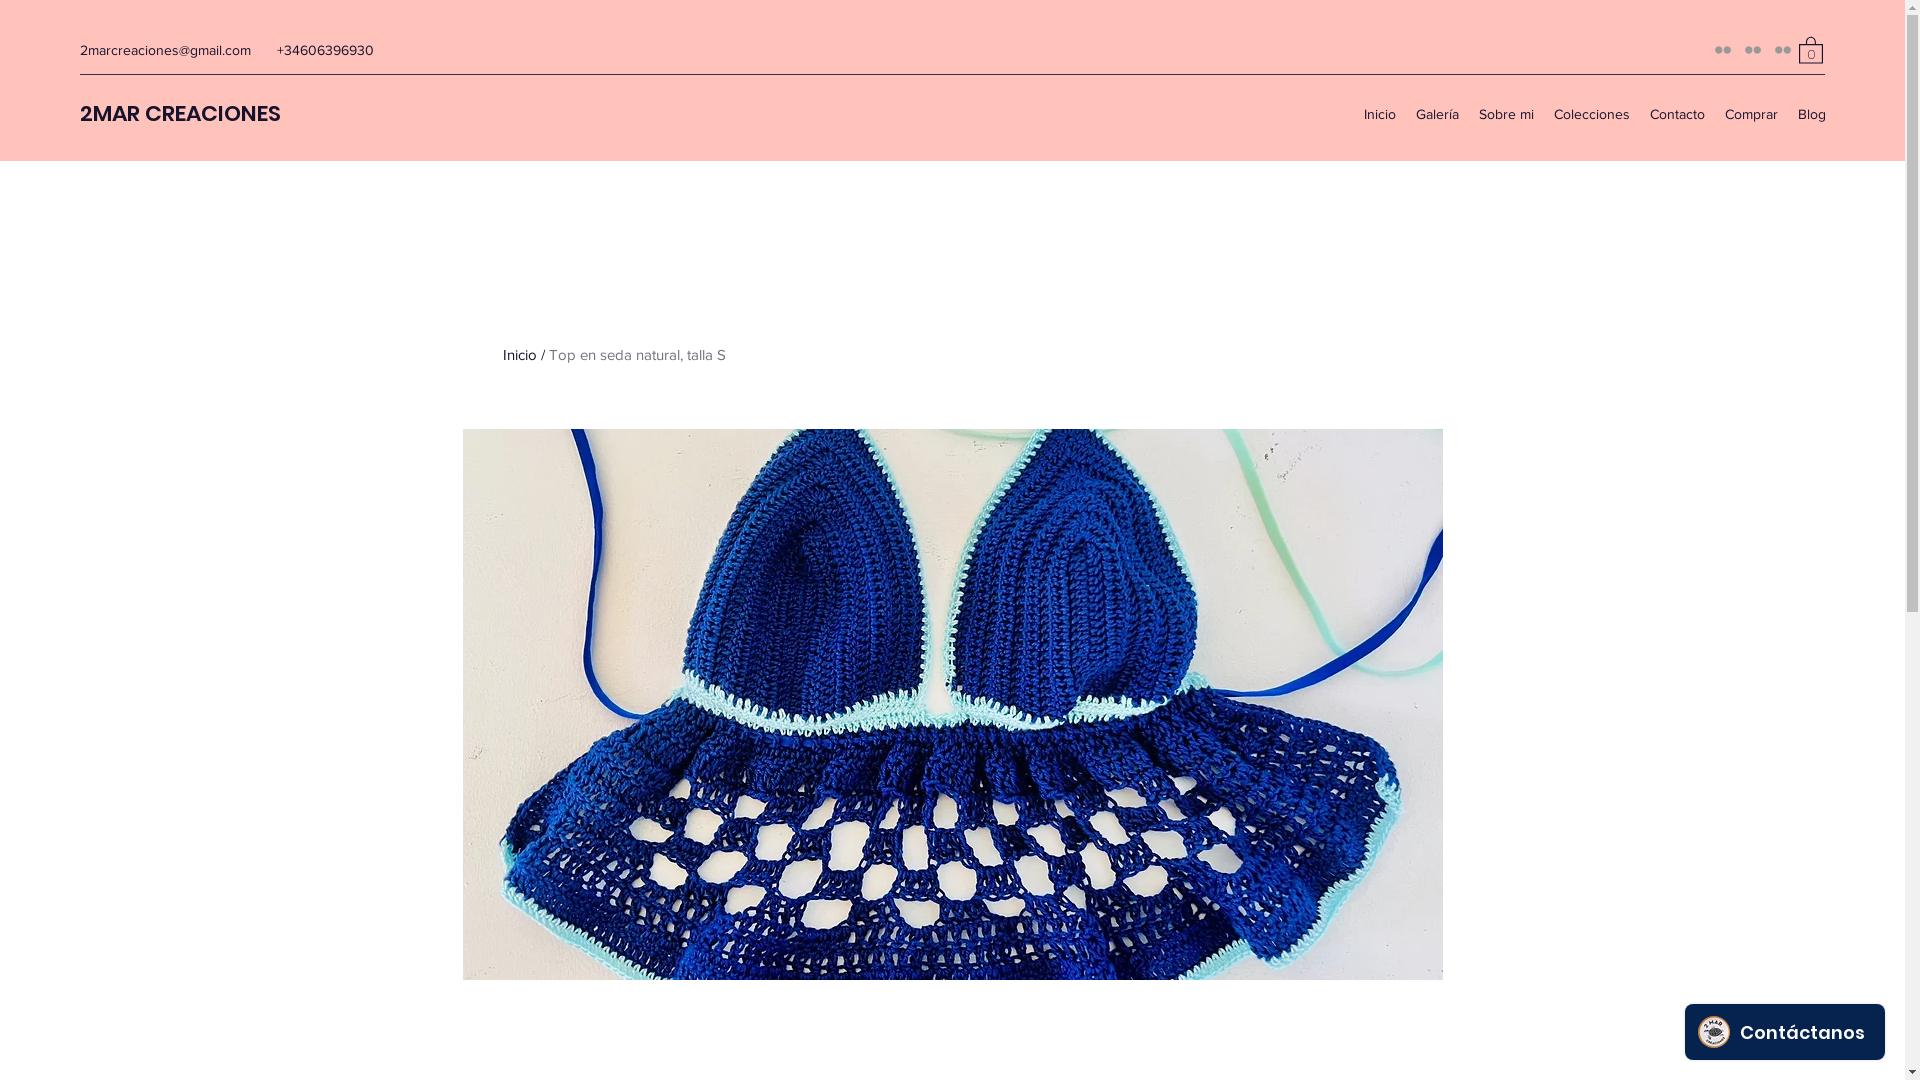  Describe the element at coordinates (1811, 50) in the screenshot. I see `0` at that location.